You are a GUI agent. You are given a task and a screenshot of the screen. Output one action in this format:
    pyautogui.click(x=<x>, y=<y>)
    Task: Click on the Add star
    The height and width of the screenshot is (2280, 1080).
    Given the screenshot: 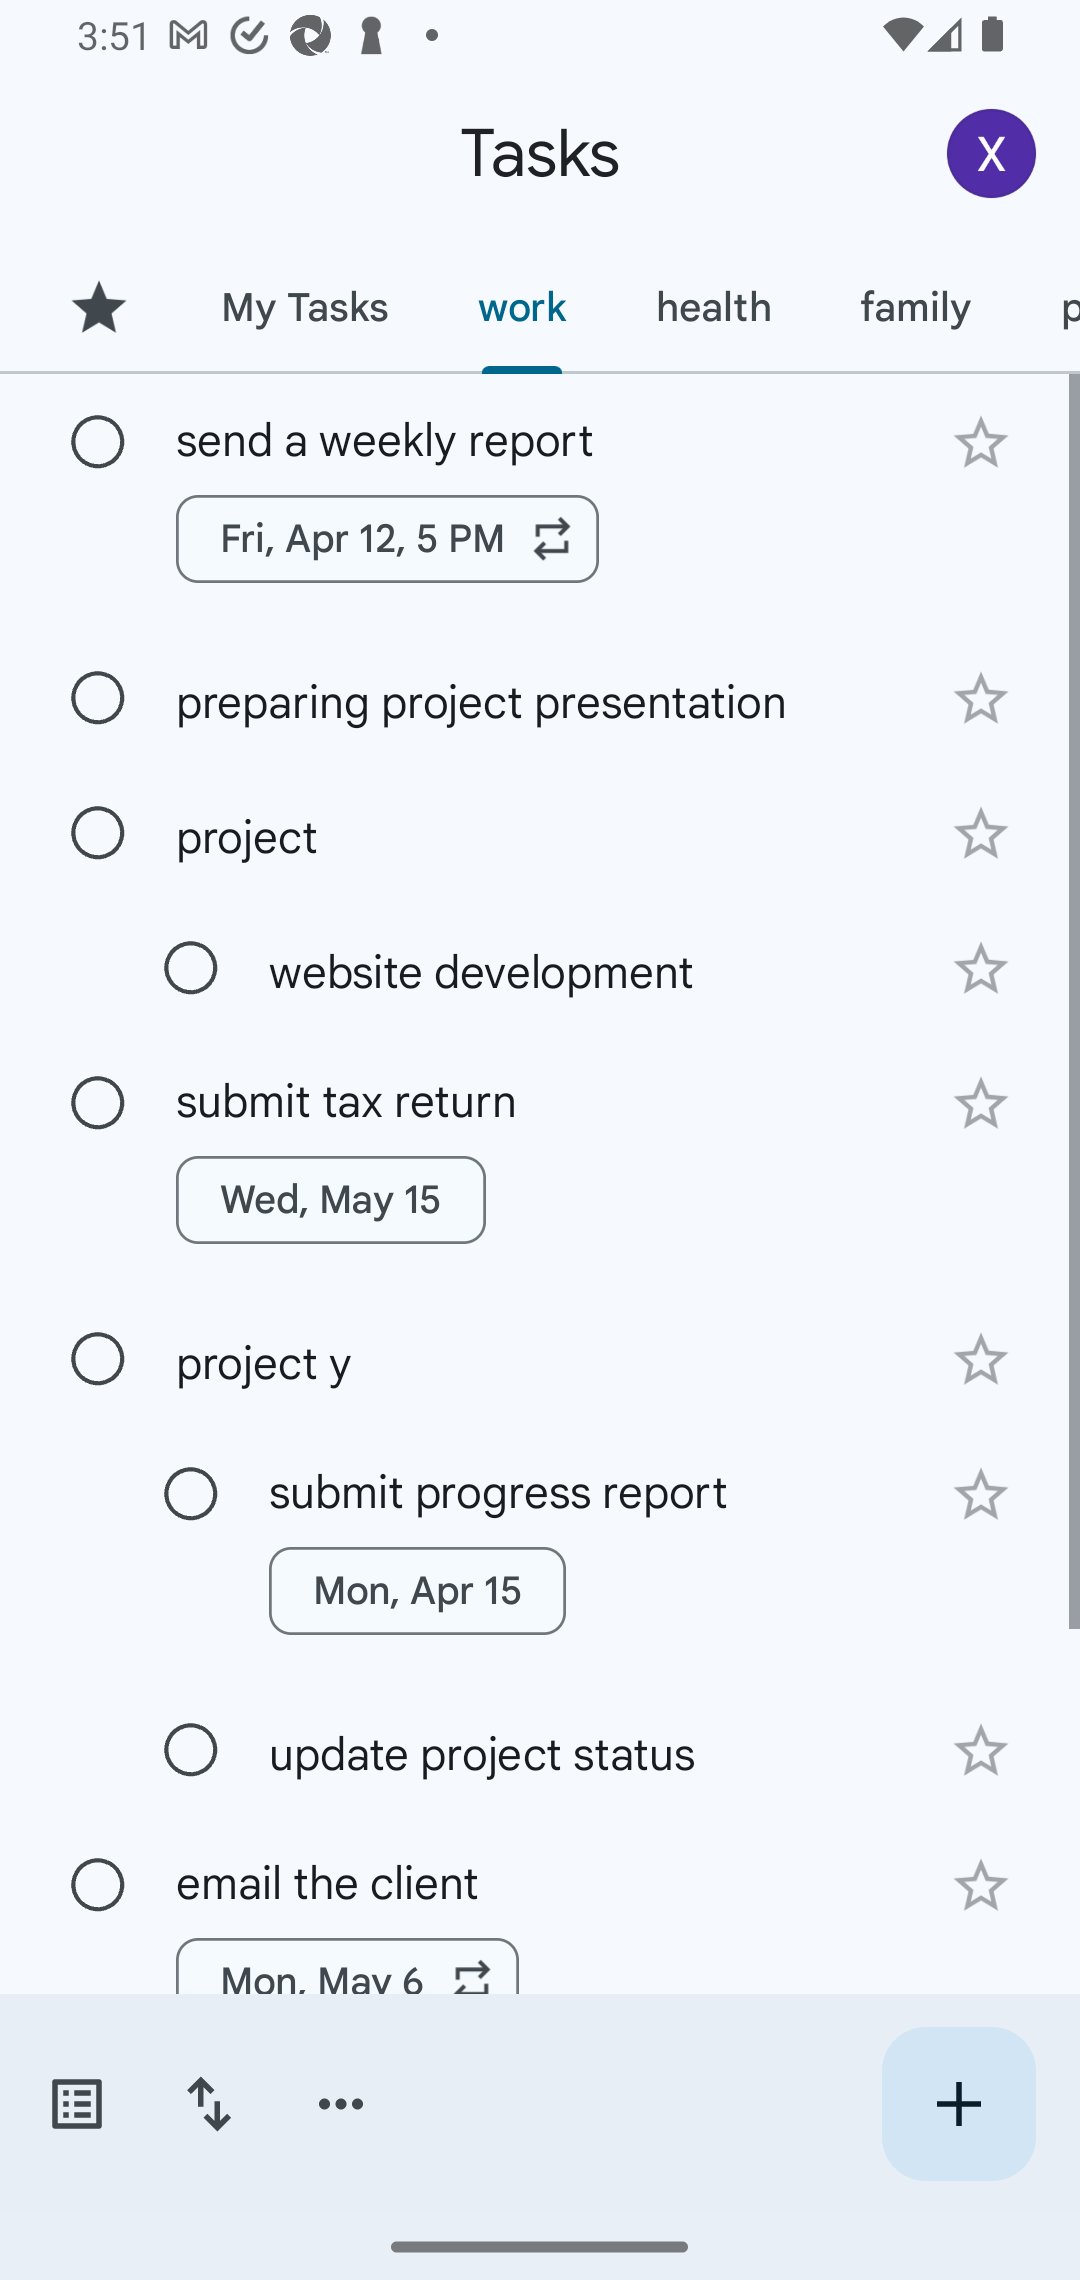 What is the action you would take?
    pyautogui.click(x=980, y=1495)
    